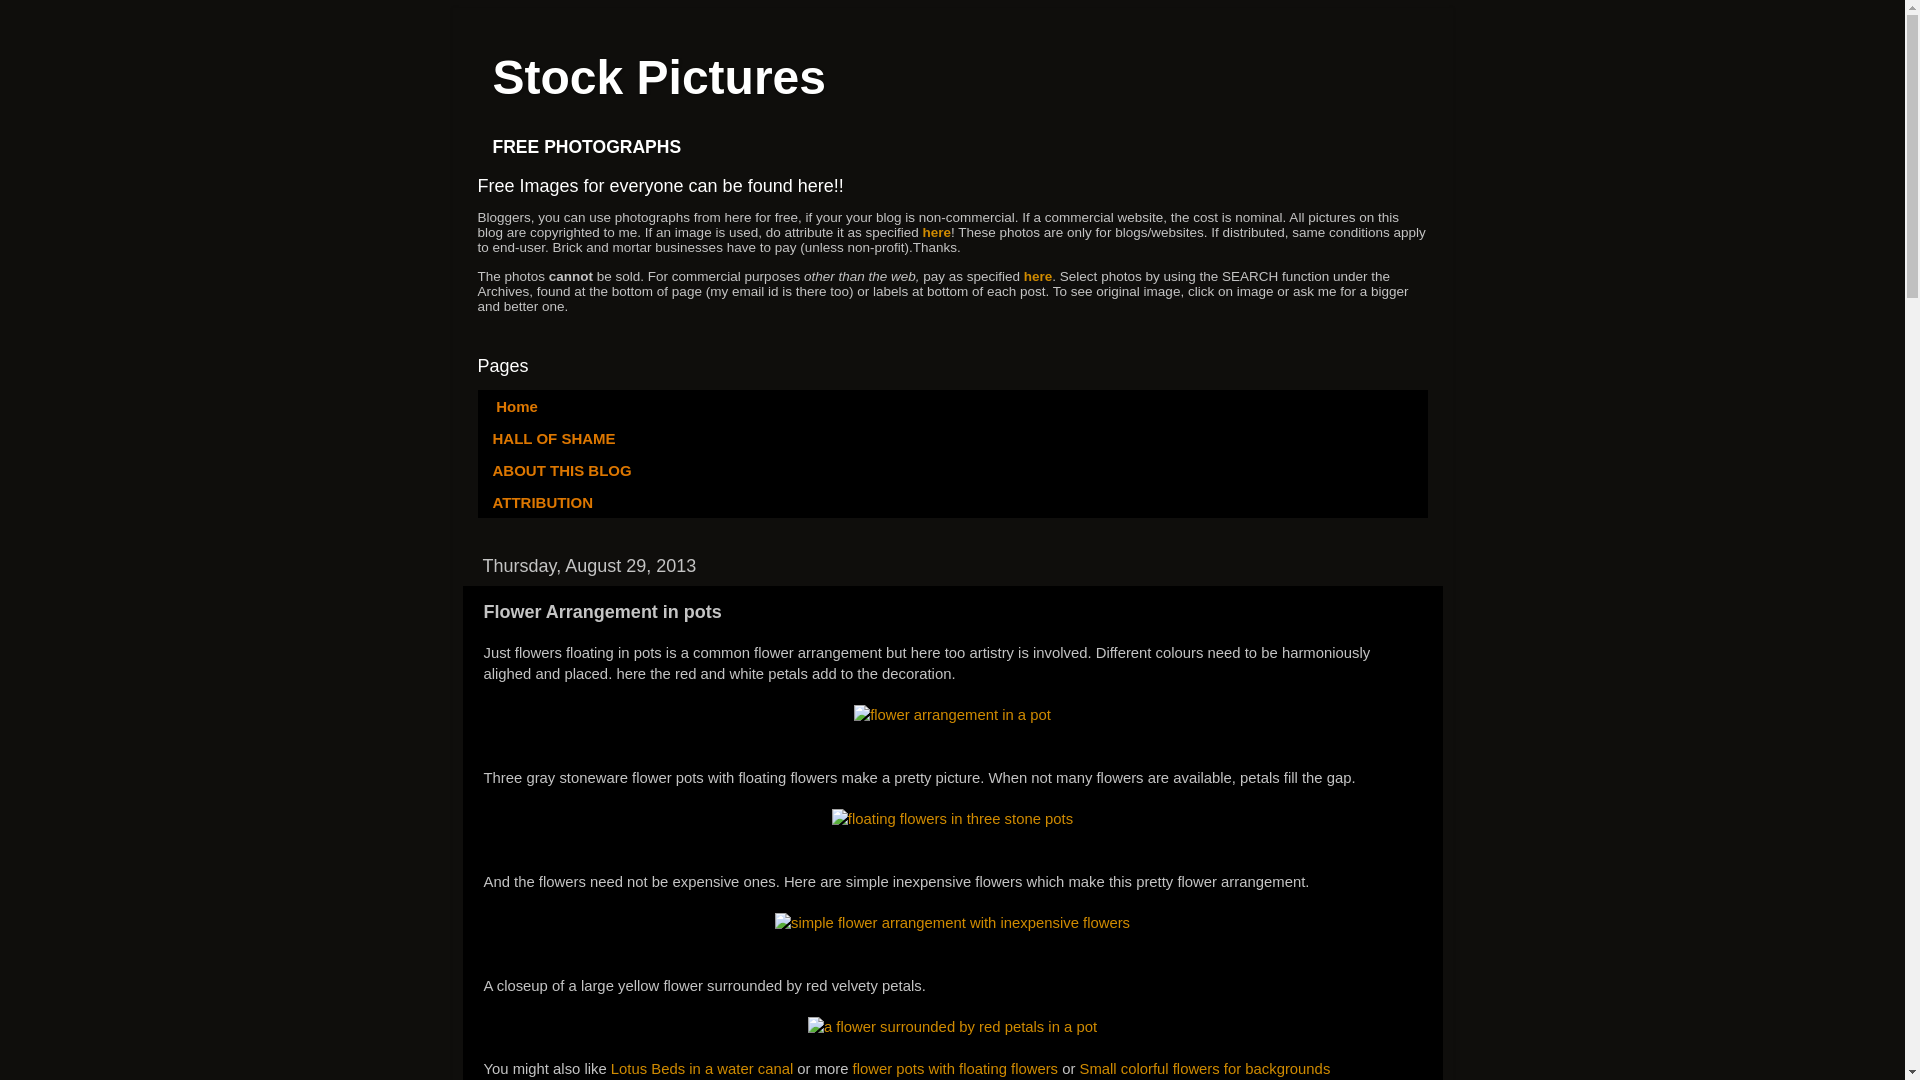 This screenshot has height=1080, width=1920. What do you see at coordinates (701, 1068) in the screenshot?
I see `Lotus Beds in a water canal` at bounding box center [701, 1068].